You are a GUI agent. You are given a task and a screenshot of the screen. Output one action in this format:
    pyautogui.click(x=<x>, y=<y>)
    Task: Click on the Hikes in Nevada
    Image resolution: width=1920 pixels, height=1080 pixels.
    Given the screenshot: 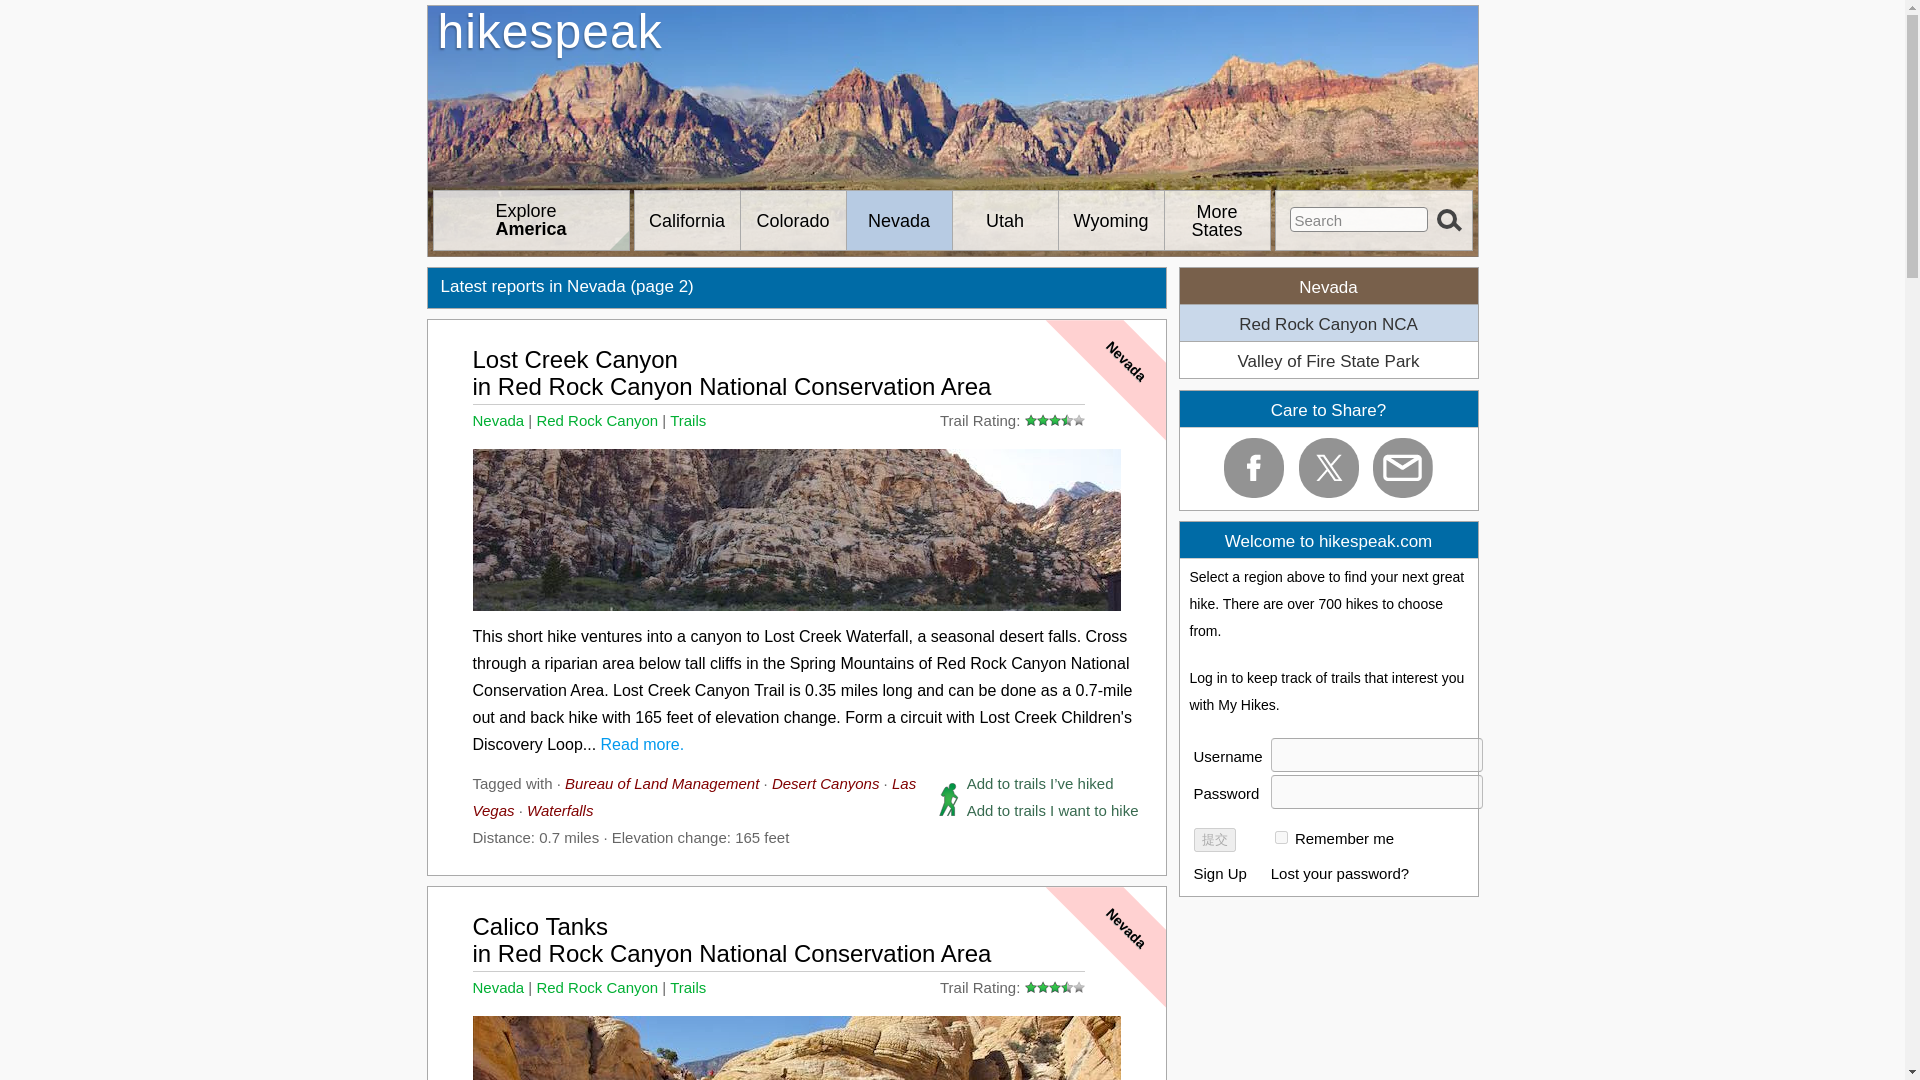 What is the action you would take?
    pyautogui.click(x=898, y=220)
    